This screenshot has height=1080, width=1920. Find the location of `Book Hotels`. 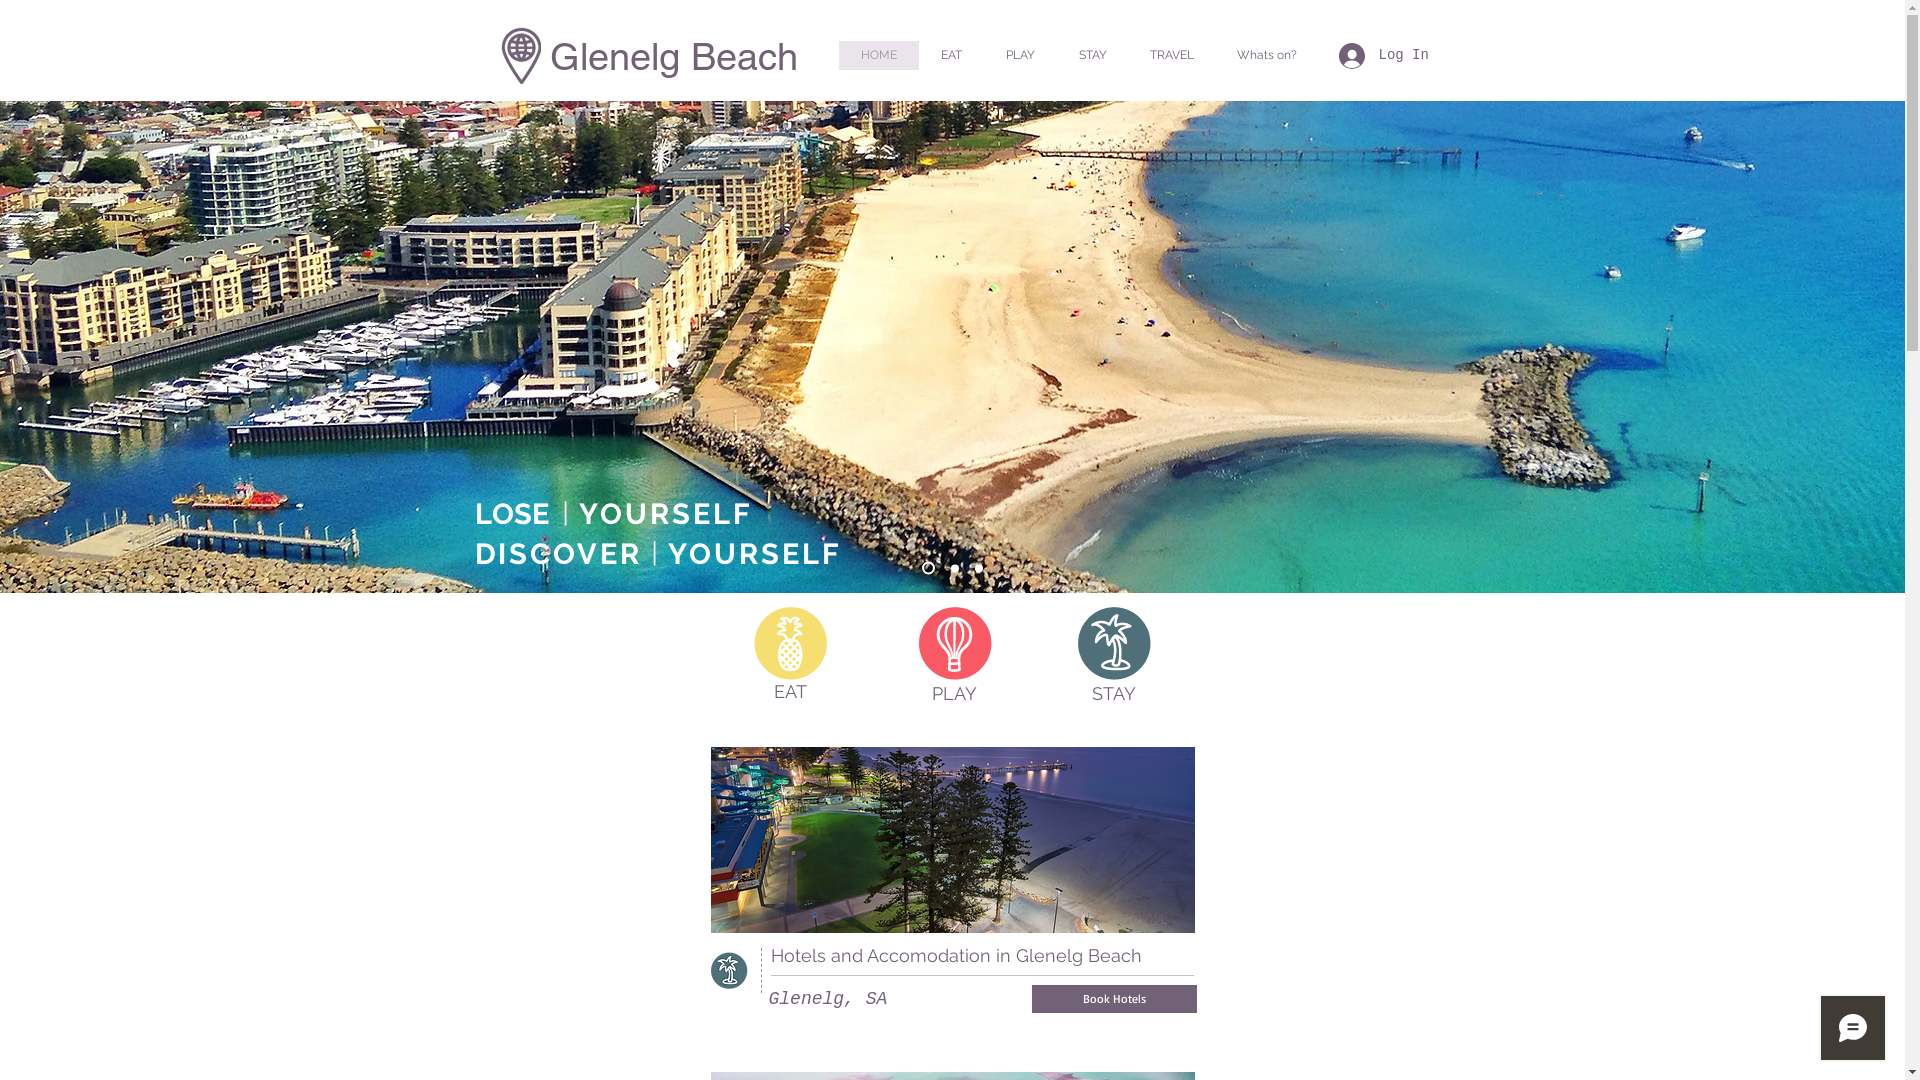

Book Hotels is located at coordinates (1114, 999).